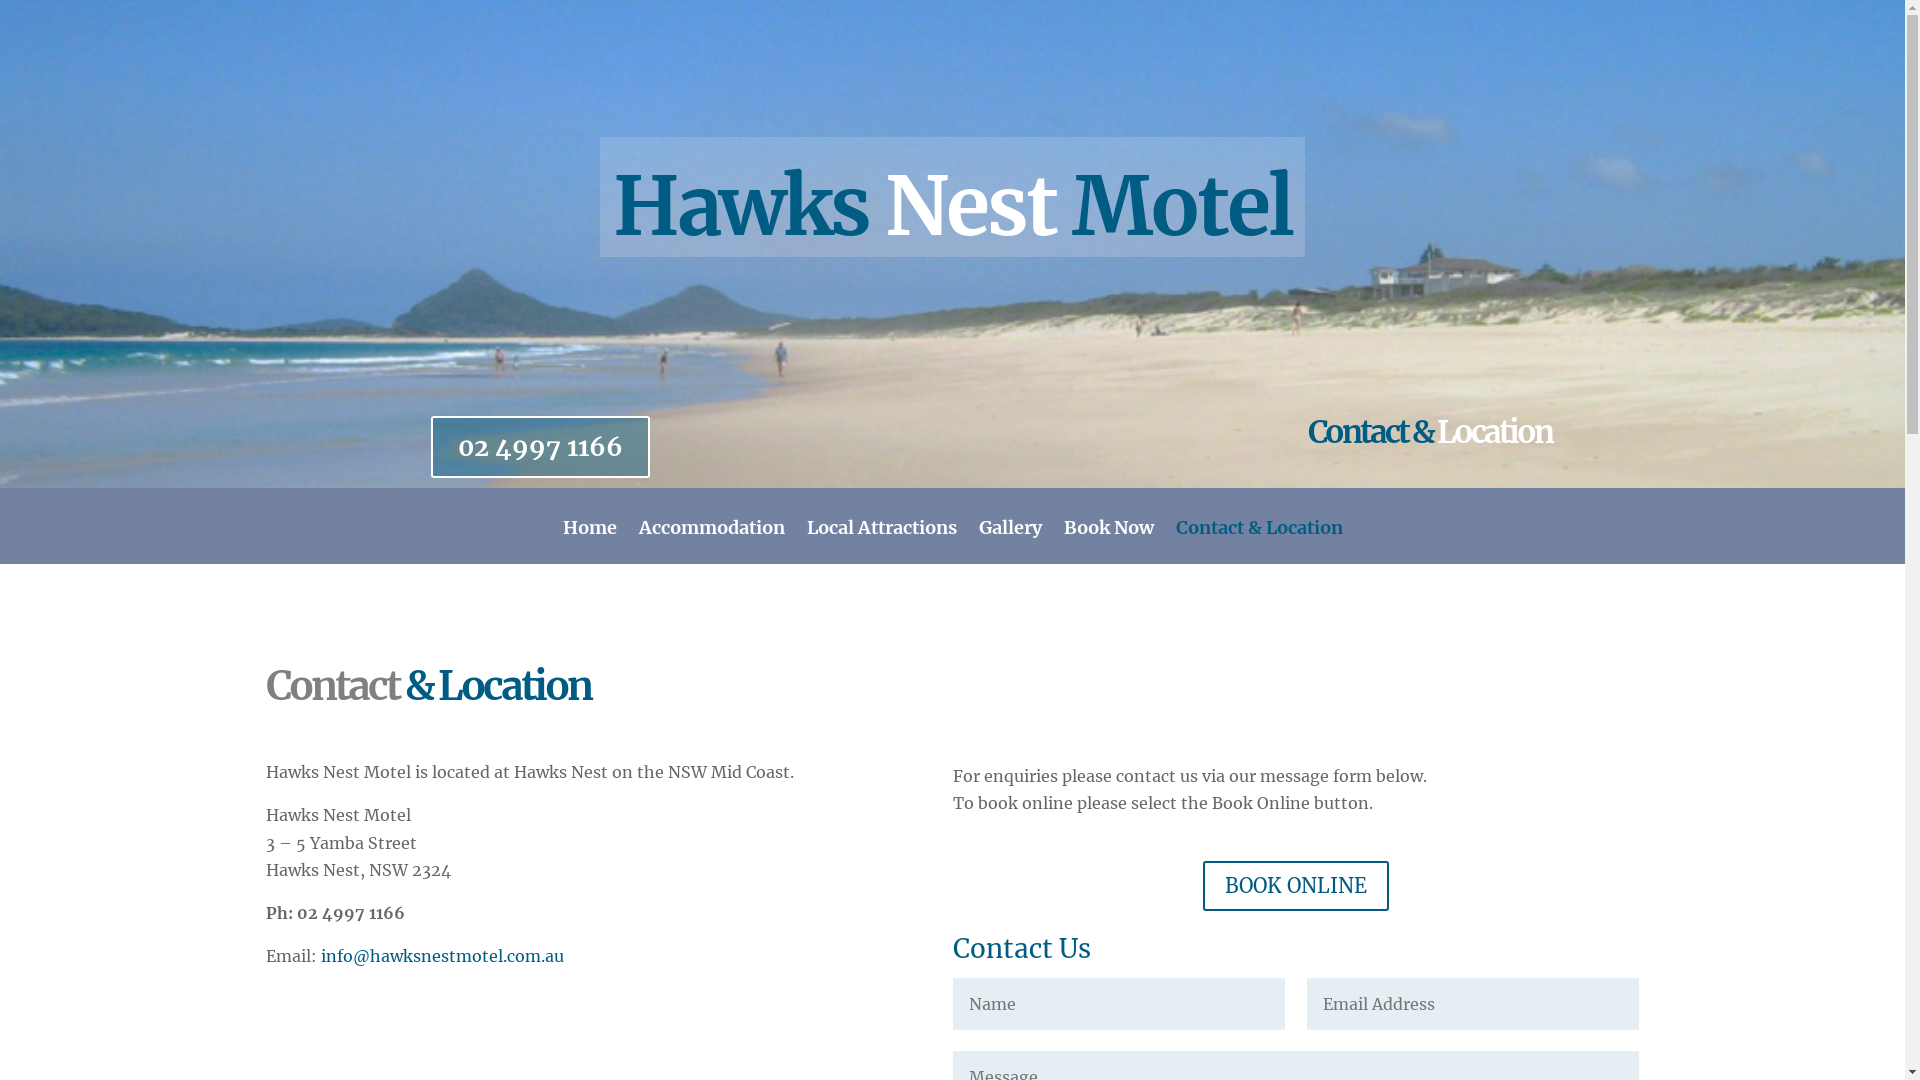  I want to click on Accommodation, so click(711, 542).